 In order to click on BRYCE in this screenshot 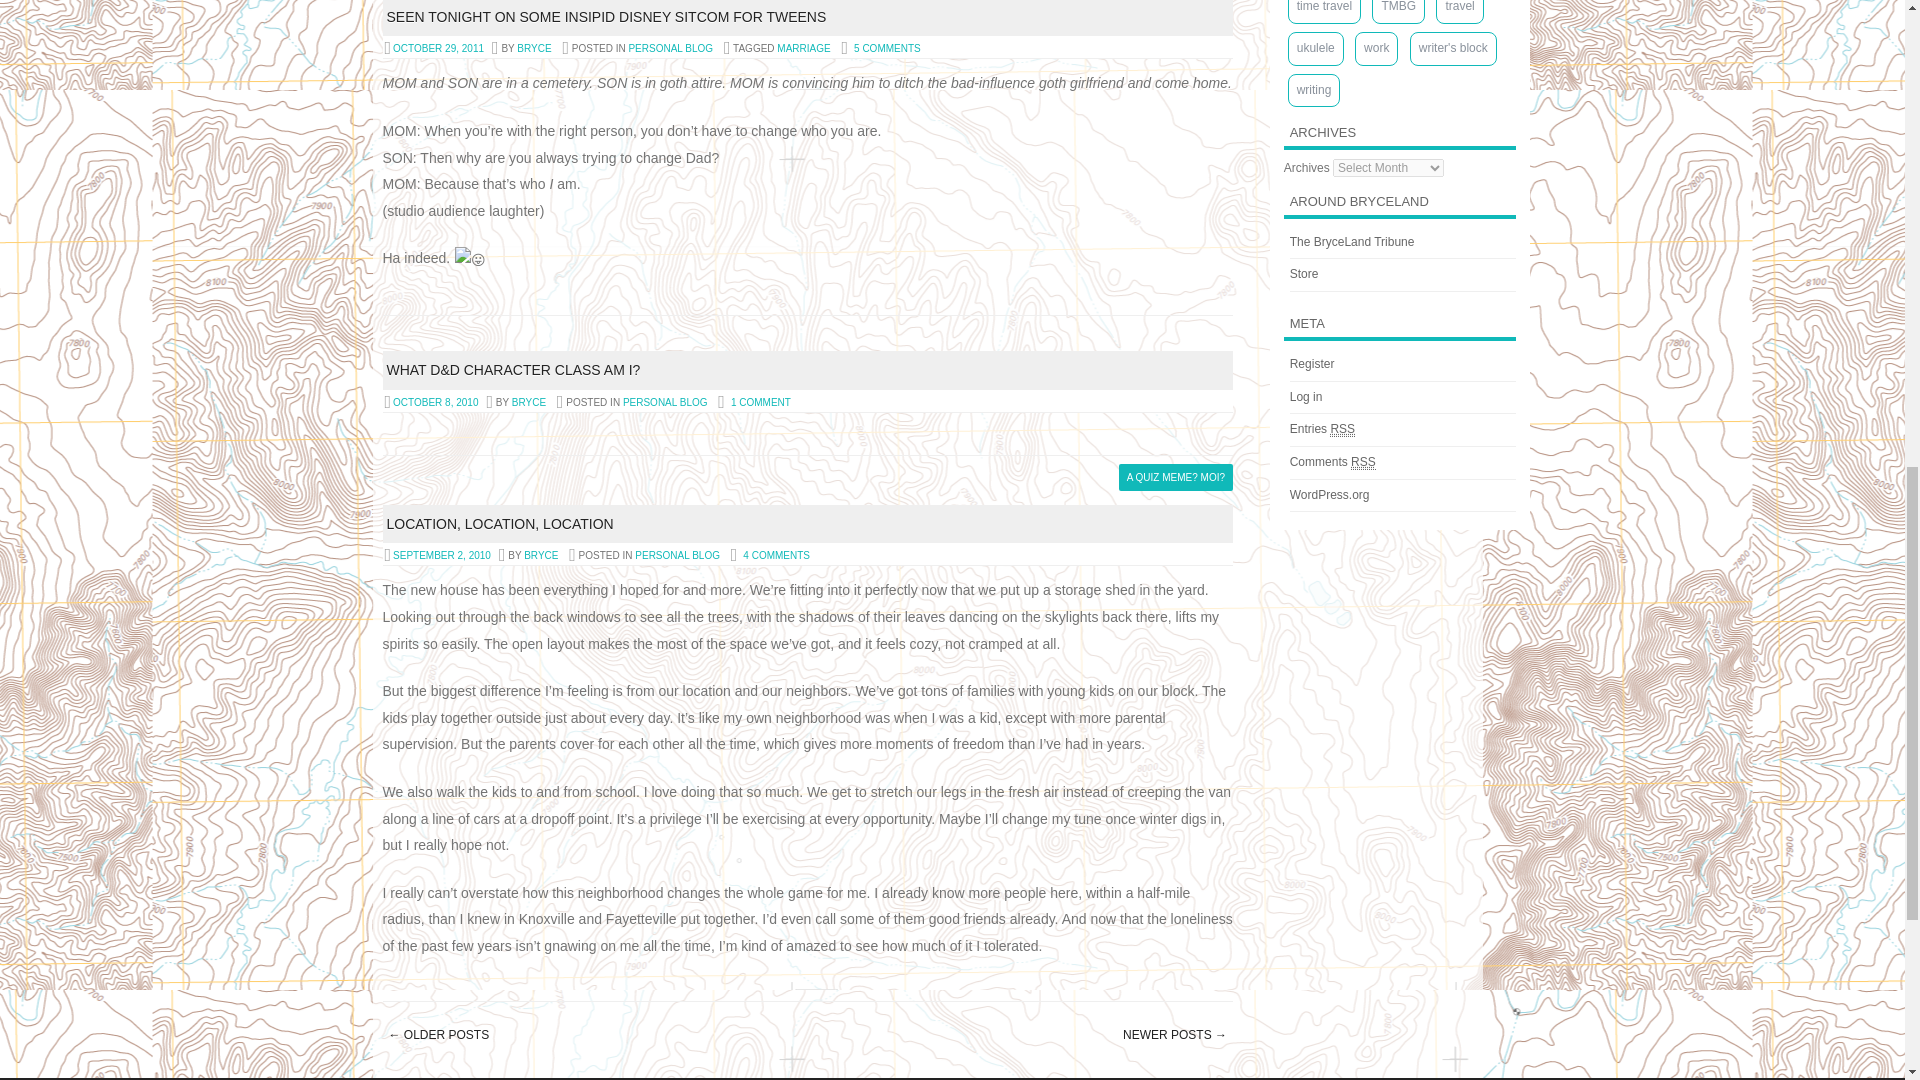, I will do `click(528, 402)`.